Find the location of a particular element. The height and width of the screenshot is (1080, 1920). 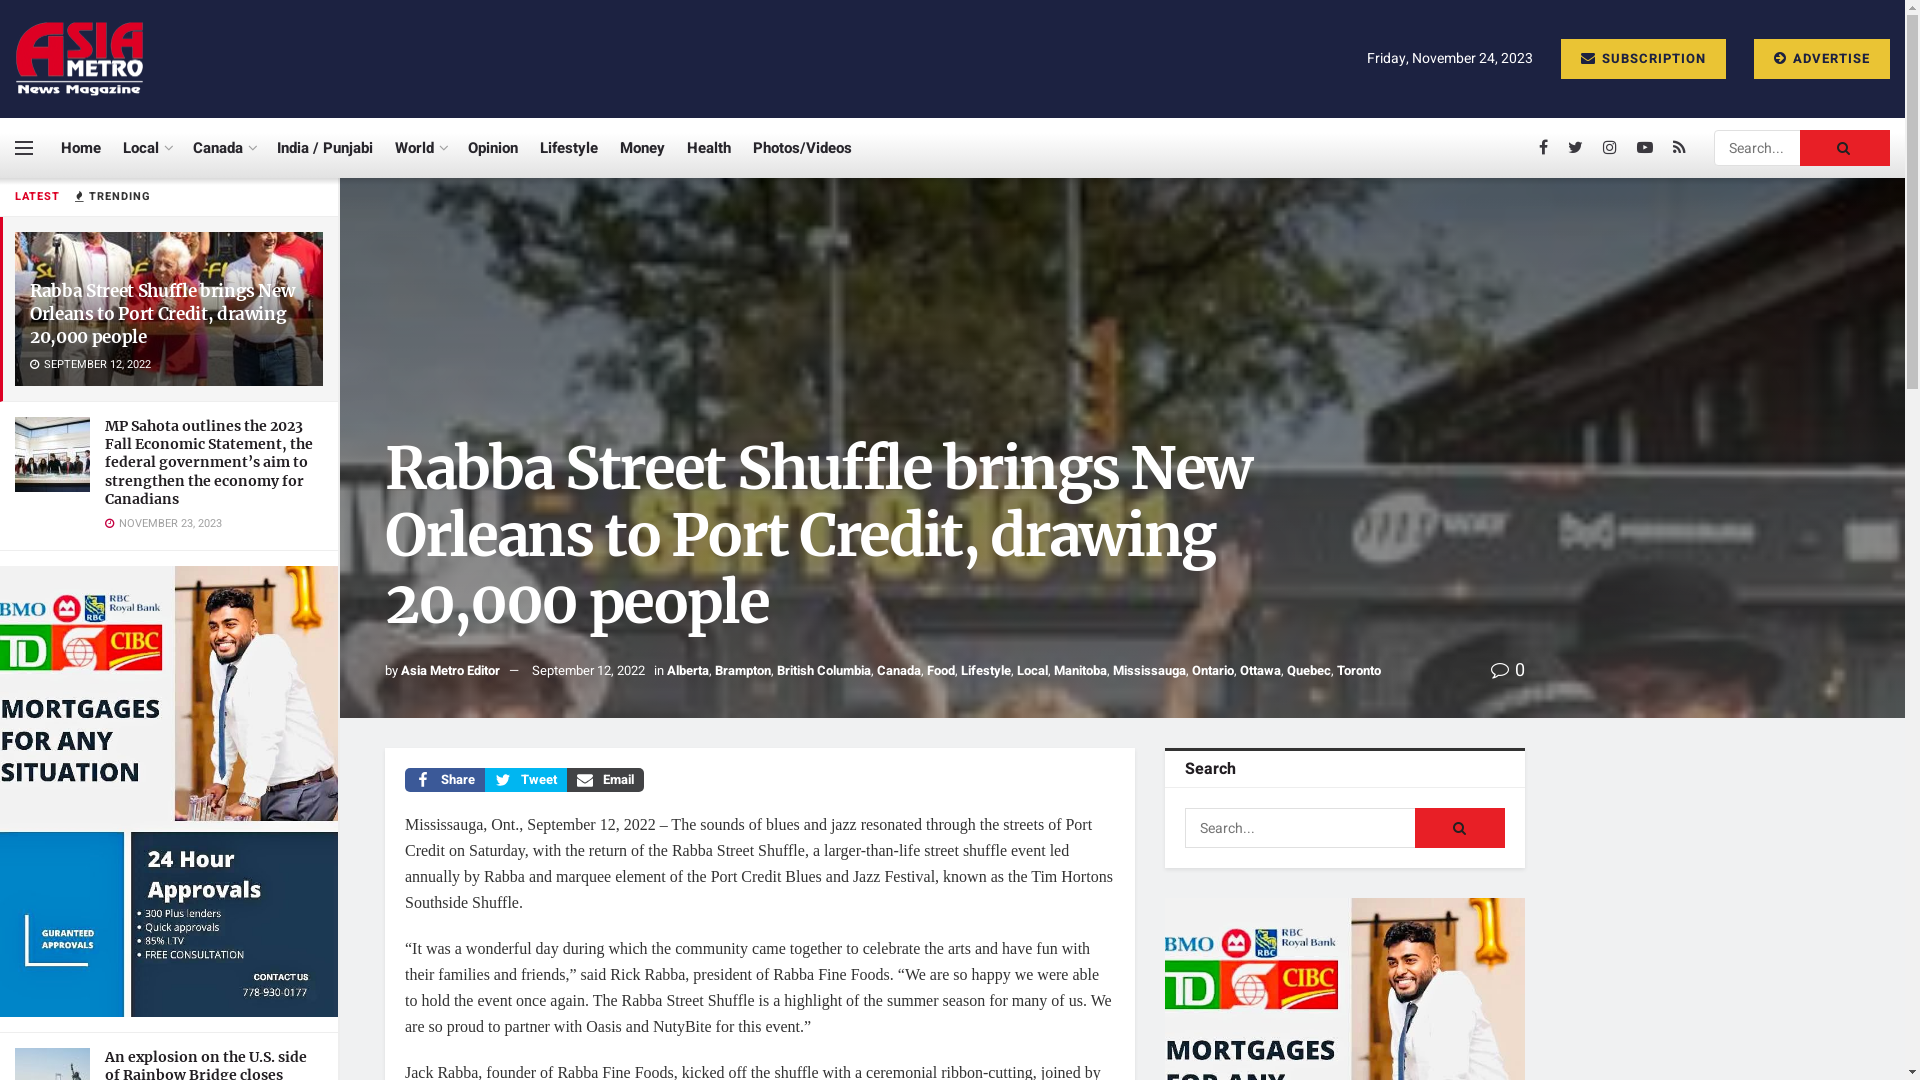

Brampton is located at coordinates (743, 670).